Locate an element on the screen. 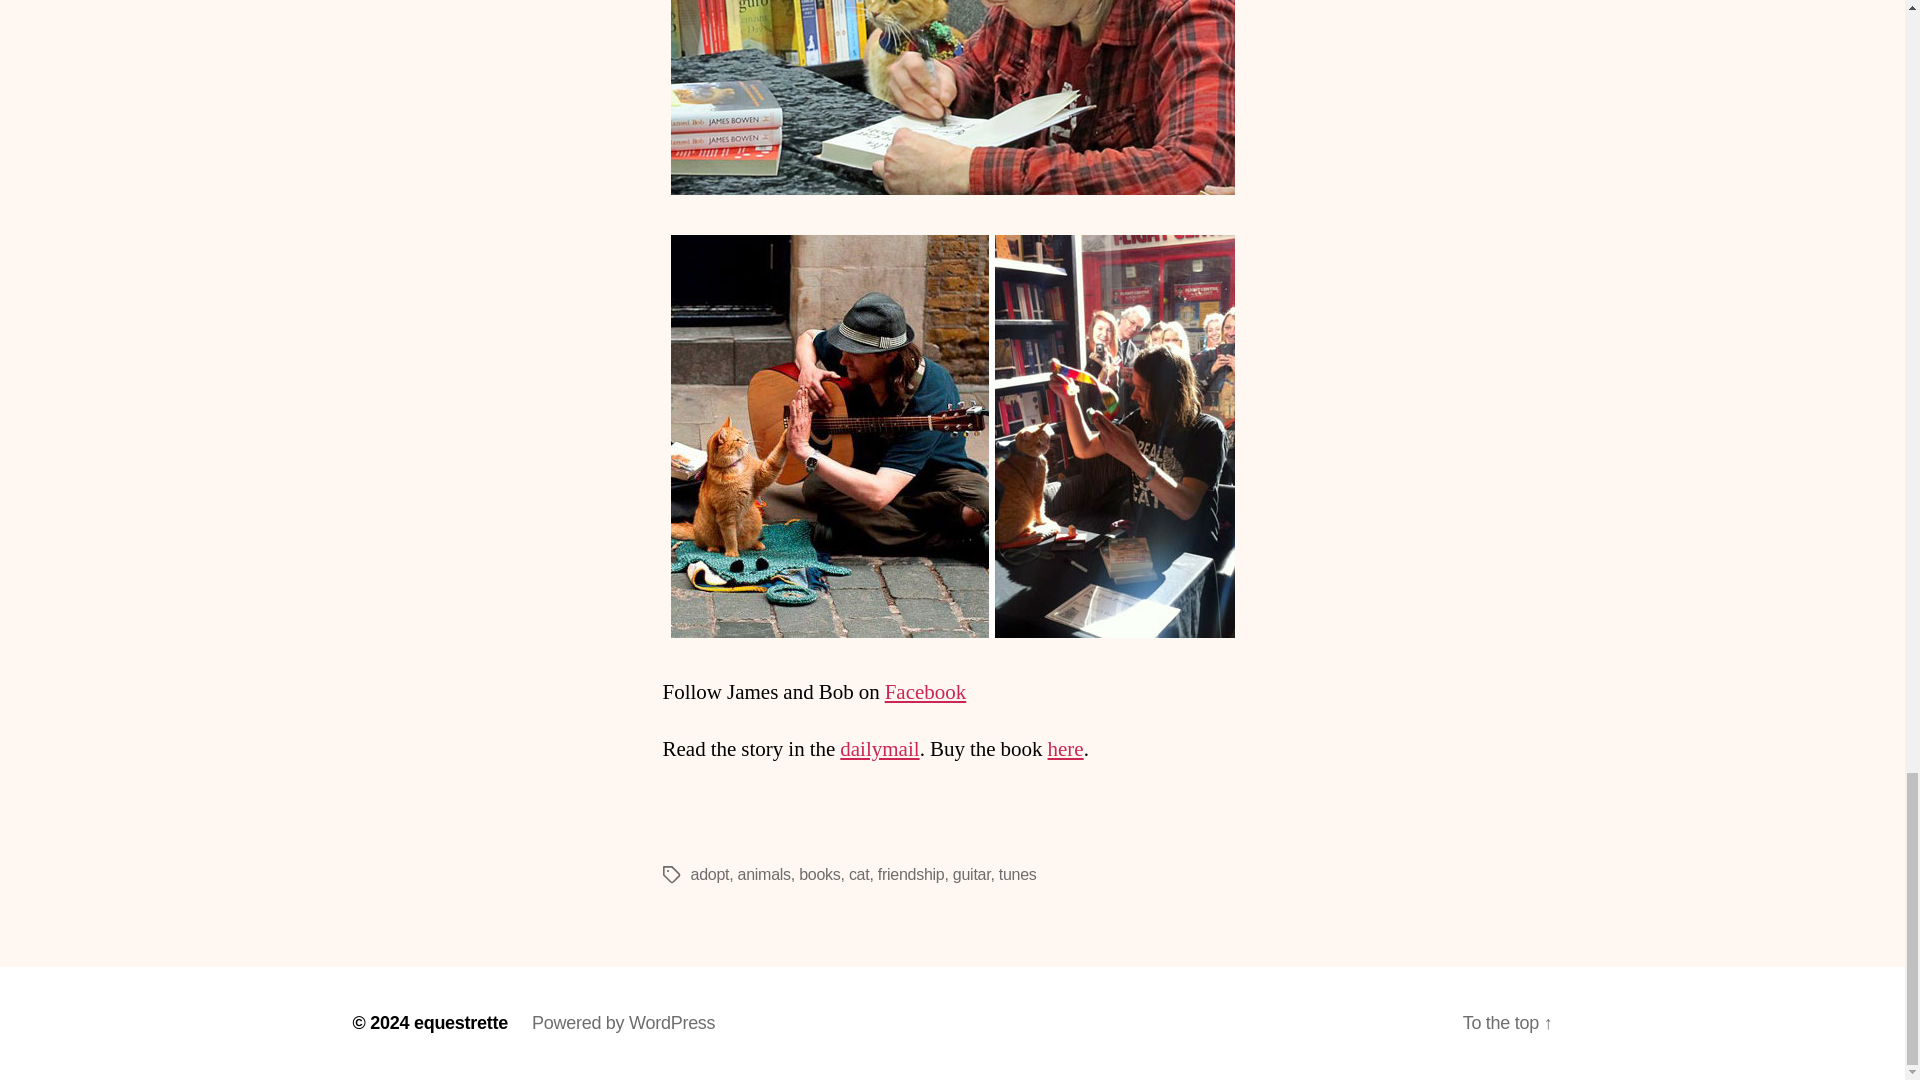 The height and width of the screenshot is (1080, 1920). Bob5 is located at coordinates (952, 98).